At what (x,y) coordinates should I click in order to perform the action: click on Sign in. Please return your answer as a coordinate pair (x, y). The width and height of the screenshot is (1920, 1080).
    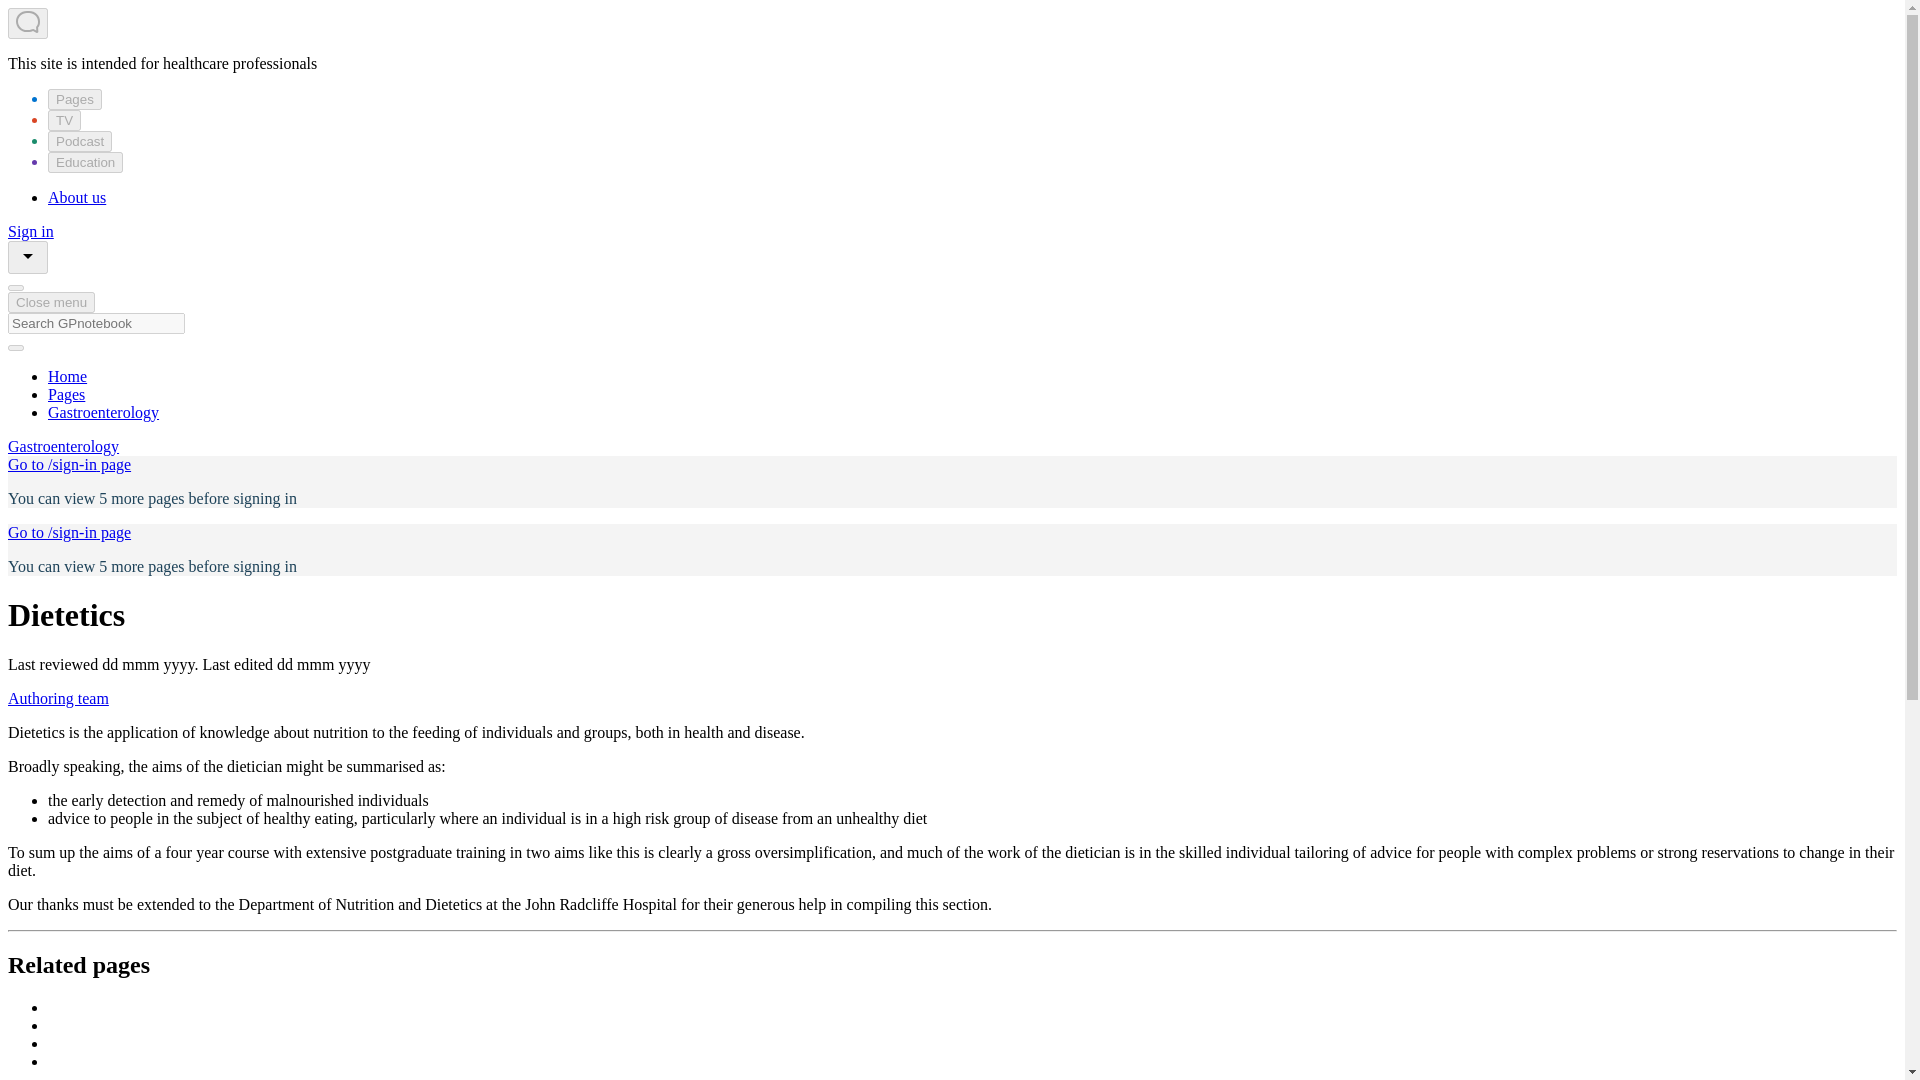
    Looking at the image, I should click on (30, 230).